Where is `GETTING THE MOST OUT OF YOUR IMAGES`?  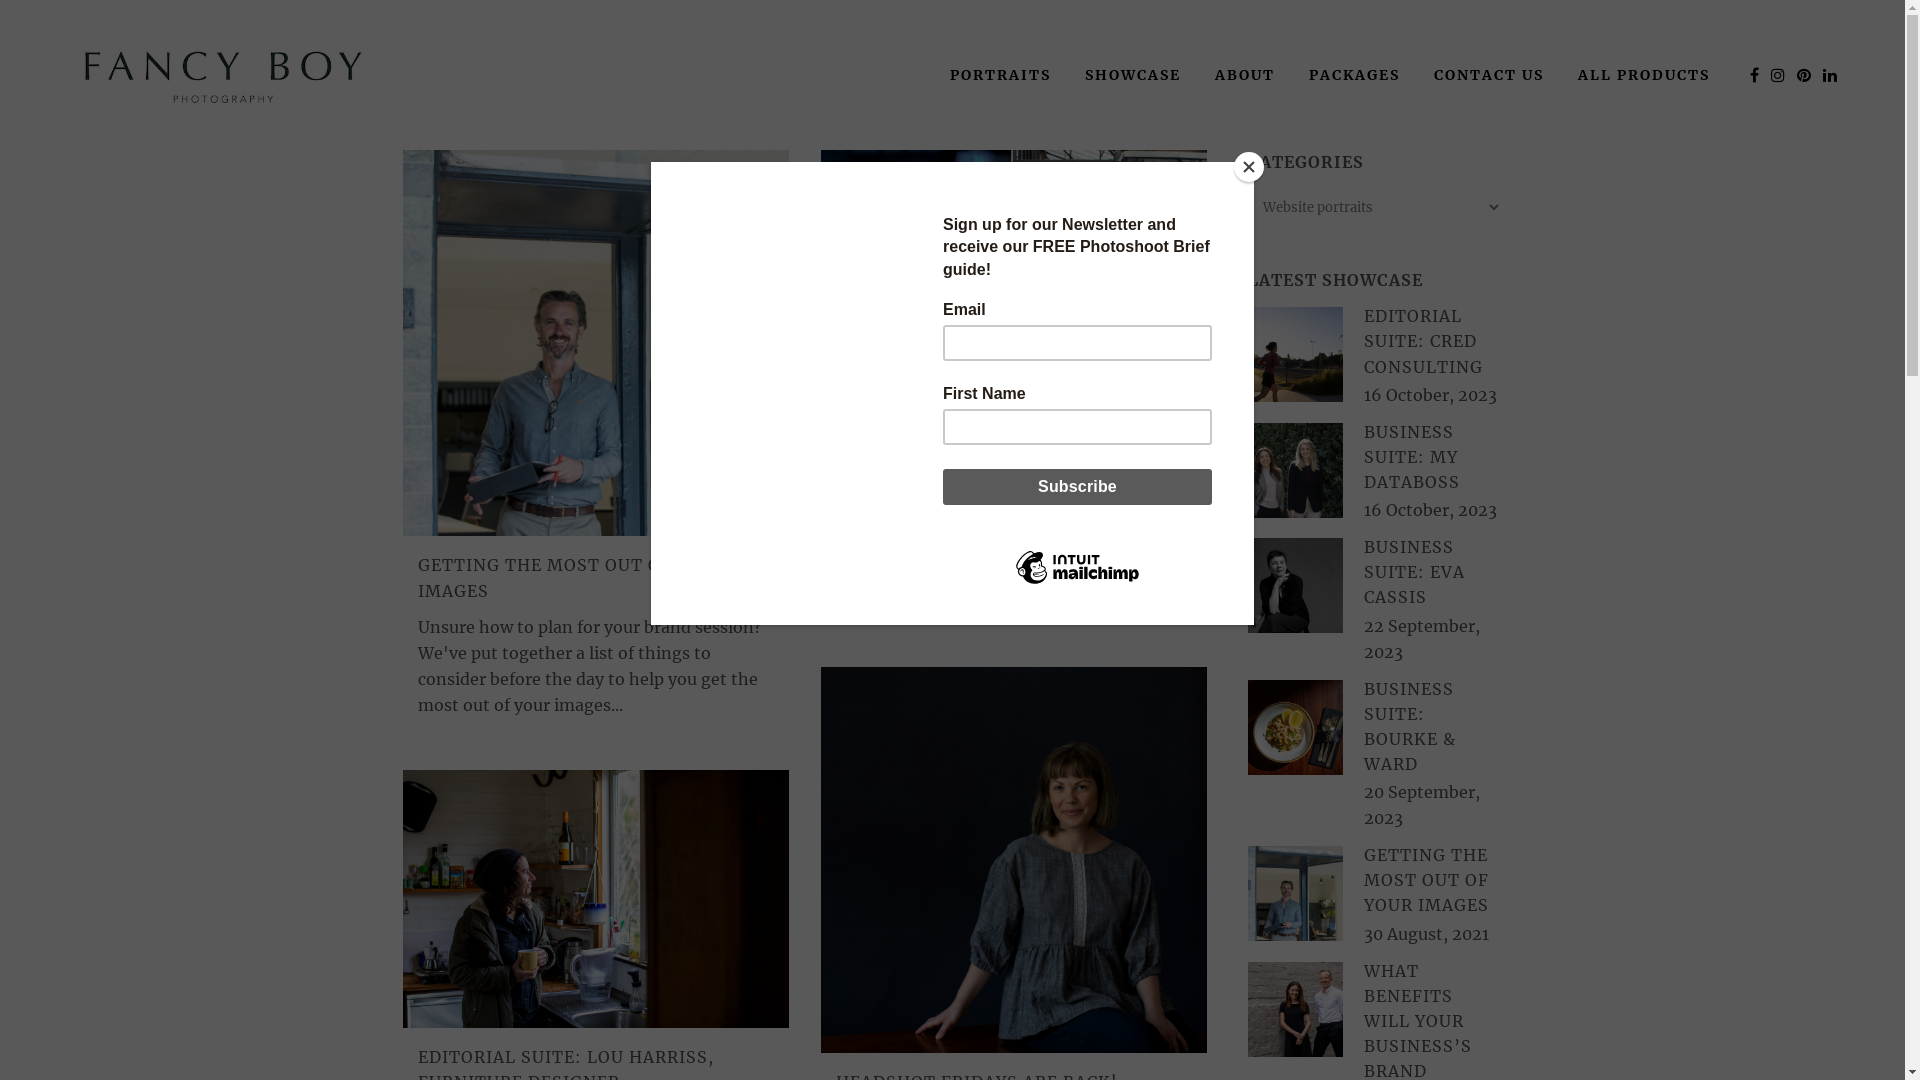 GETTING THE MOST OUT OF YOUR IMAGES is located at coordinates (572, 578).